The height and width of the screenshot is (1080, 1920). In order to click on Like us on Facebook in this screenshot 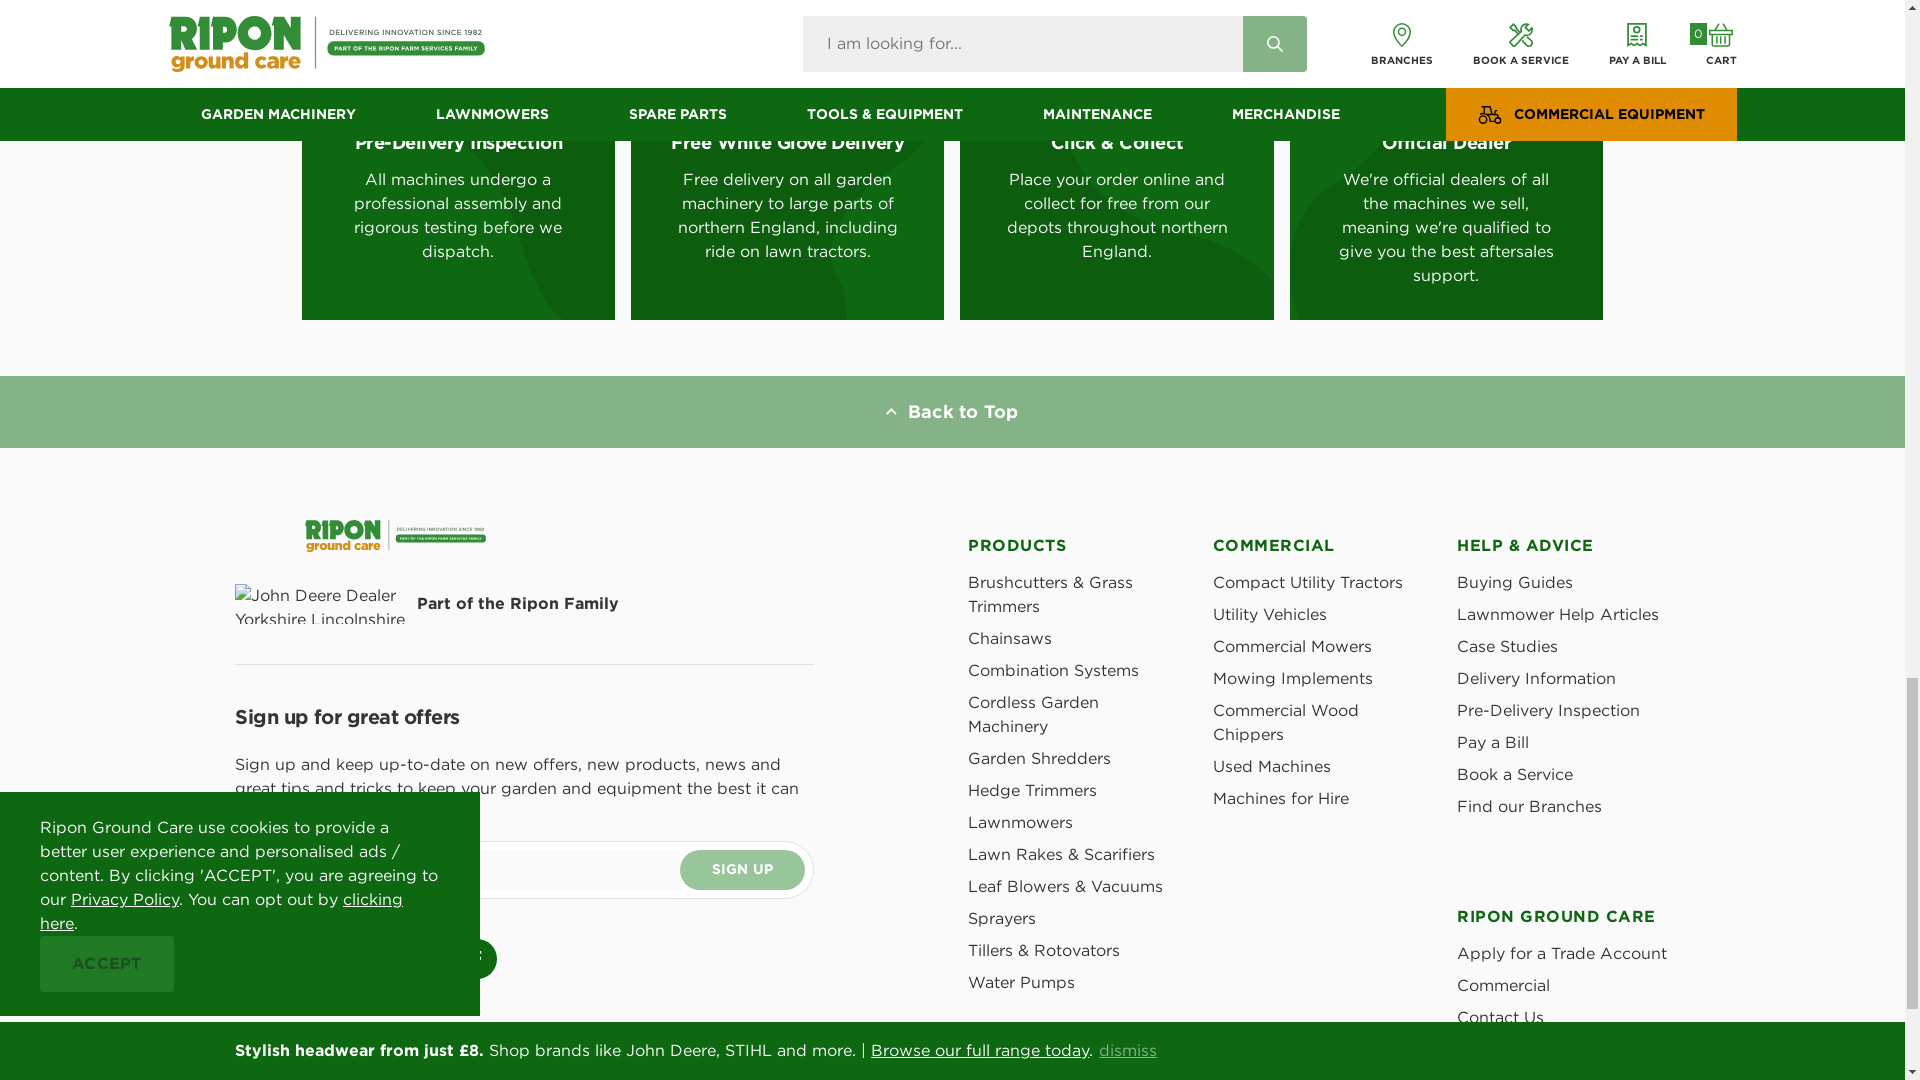, I will do `click(476, 958)`.